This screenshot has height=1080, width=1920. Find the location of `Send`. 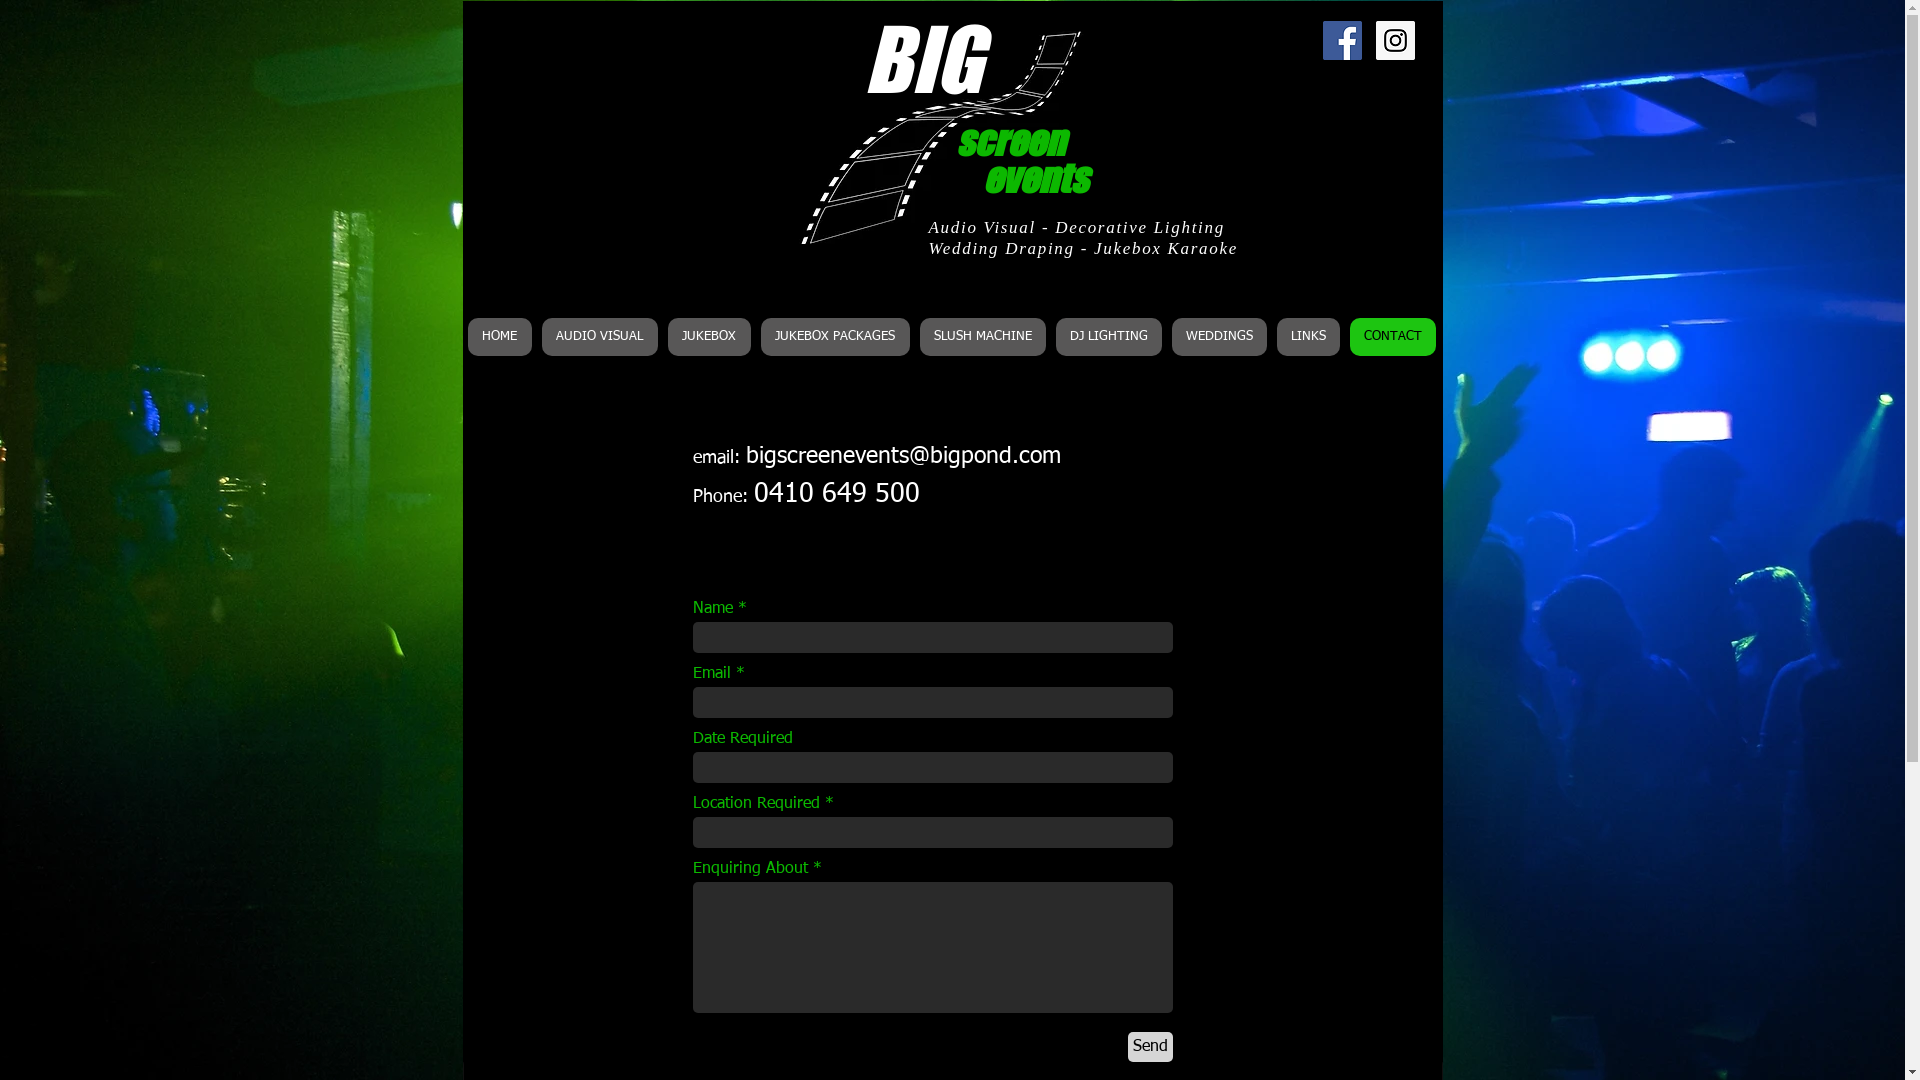

Send is located at coordinates (1150, 1047).